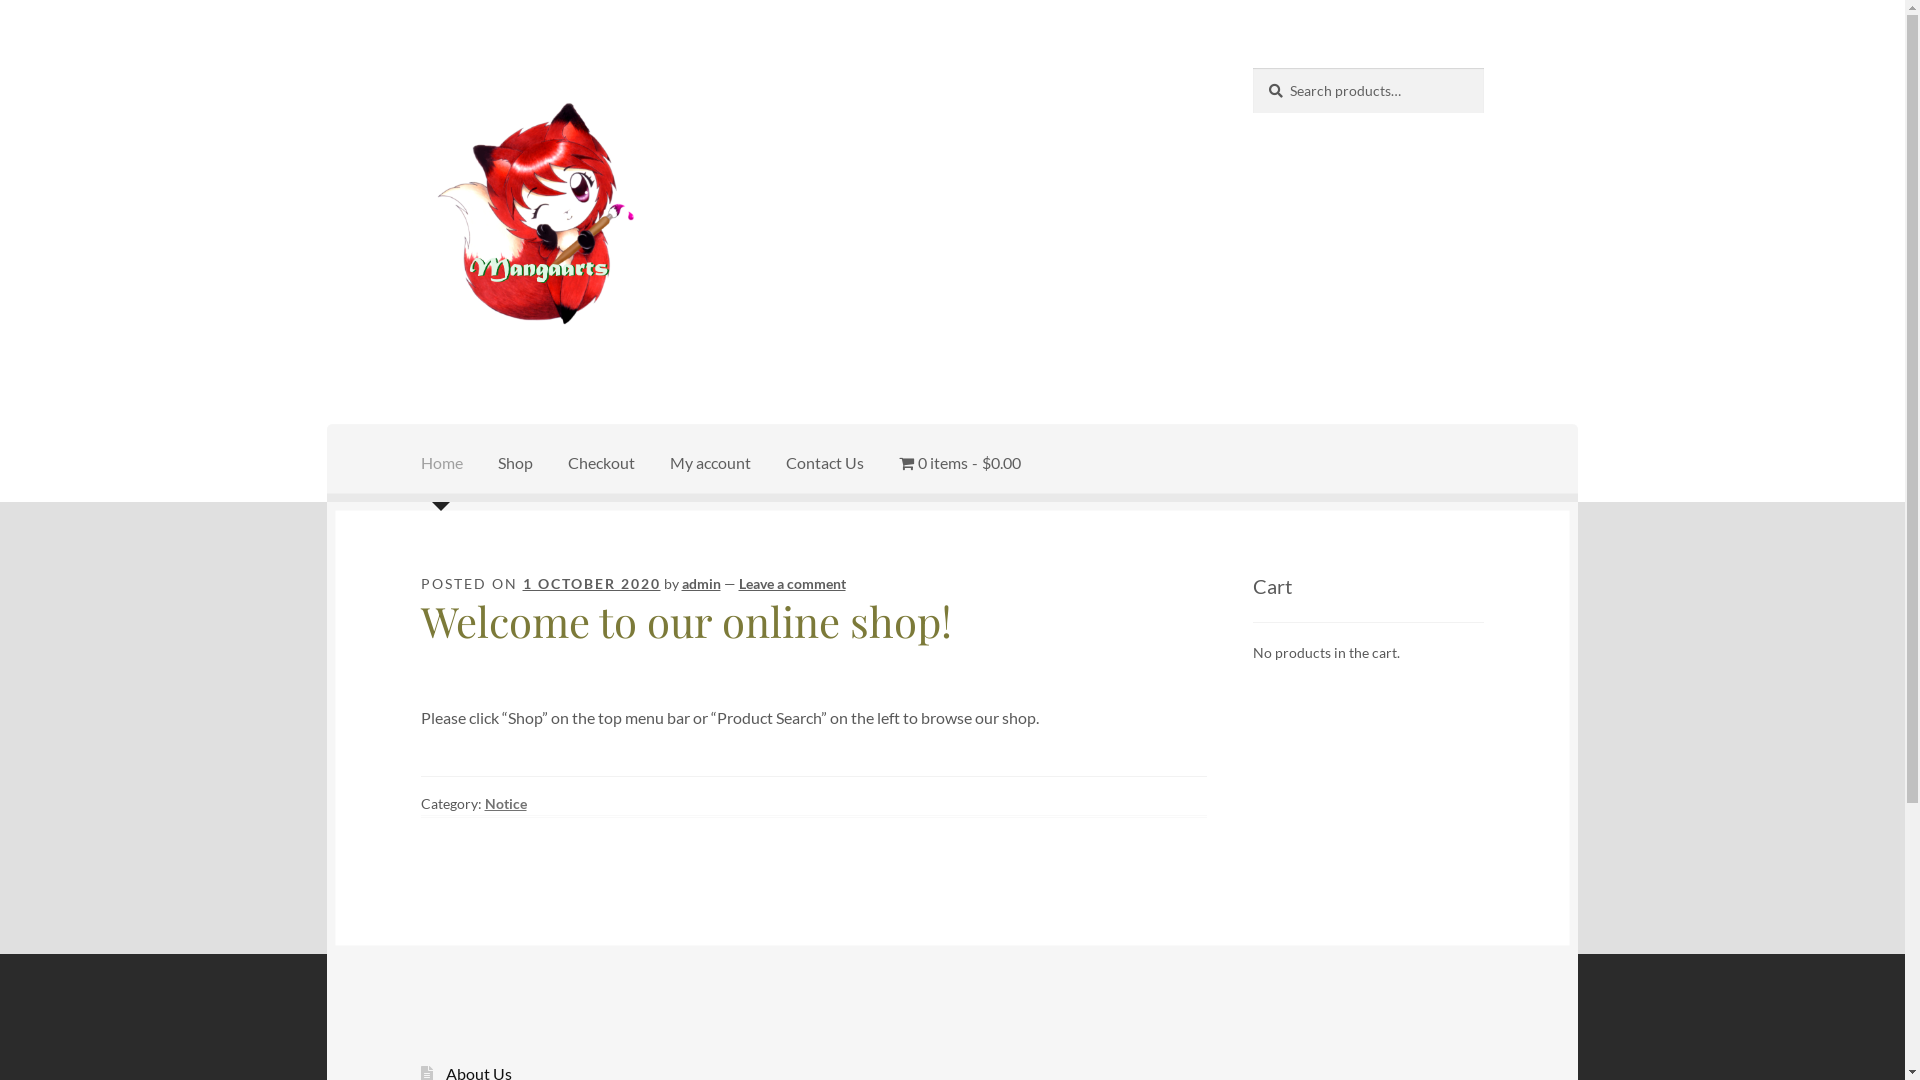 This screenshot has width=1920, height=1080. I want to click on Home, so click(442, 463).